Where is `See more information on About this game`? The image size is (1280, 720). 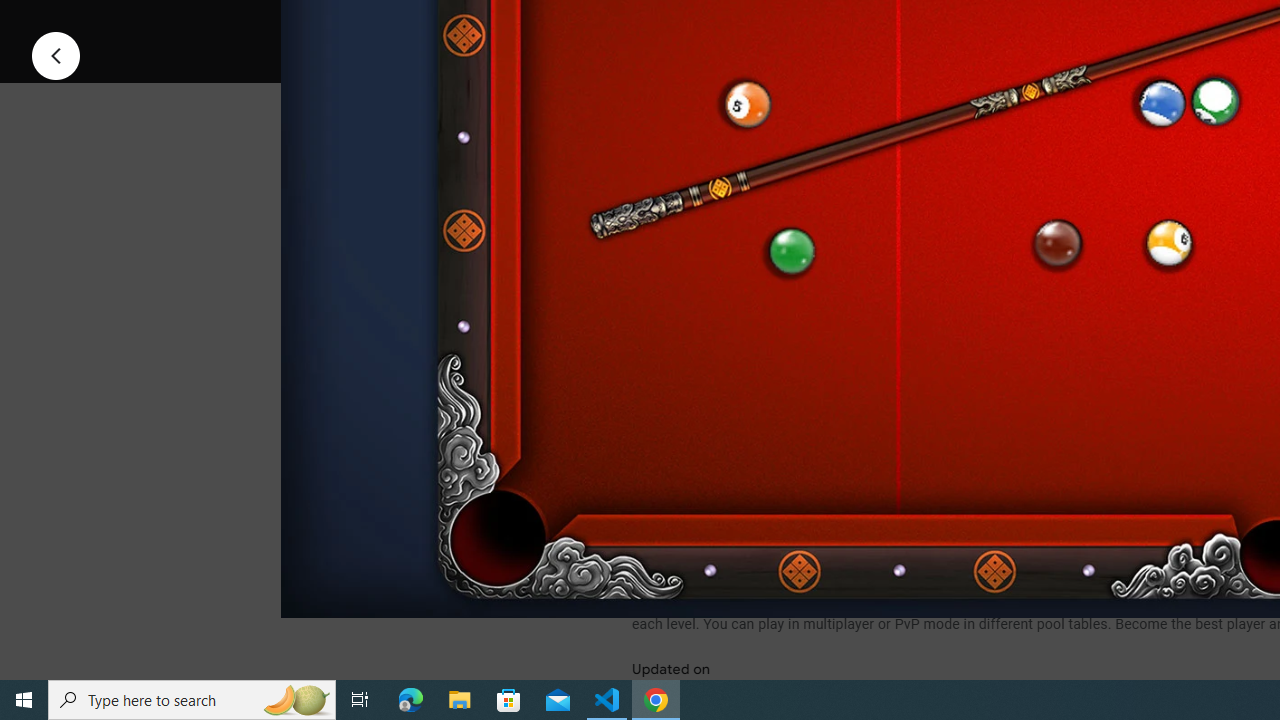 See more information on About this game is located at coordinates (830, 478).